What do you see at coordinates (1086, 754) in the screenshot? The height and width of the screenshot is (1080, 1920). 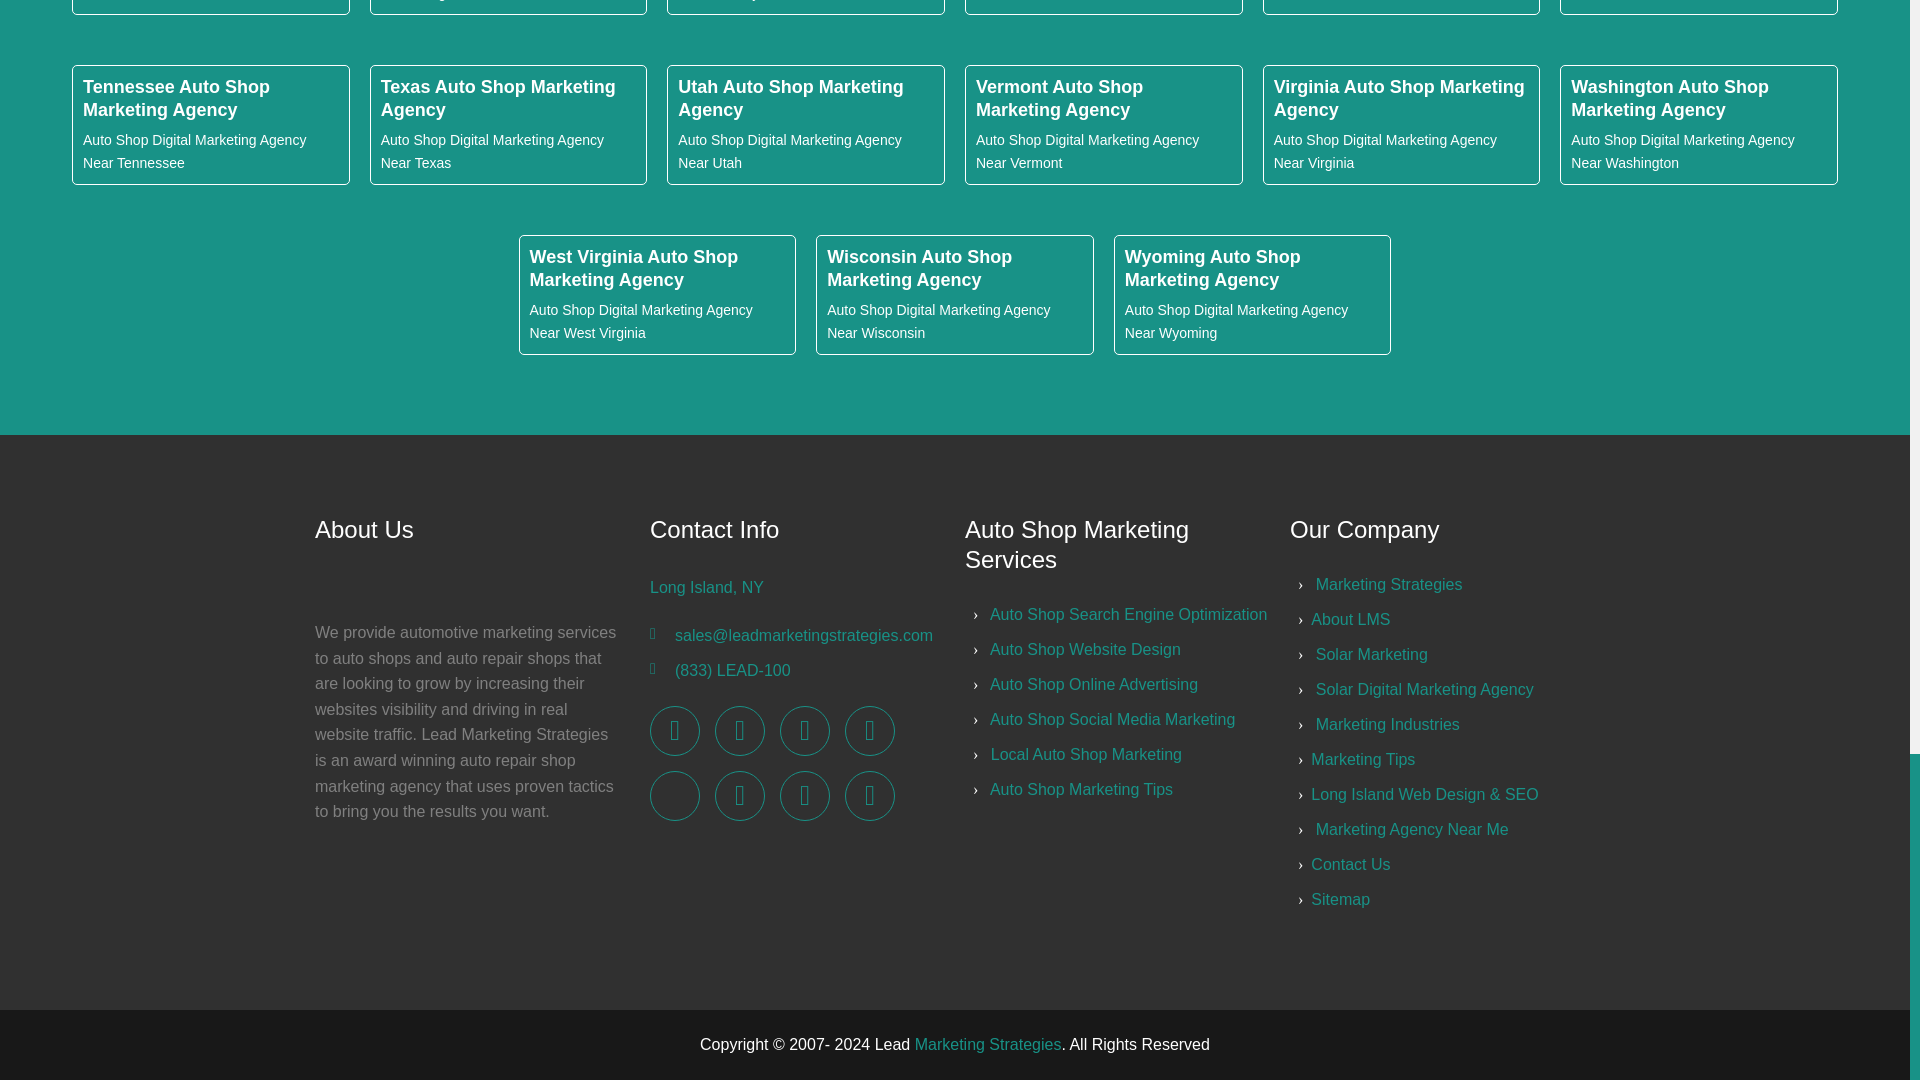 I see `Local Auto Shop Marketing` at bounding box center [1086, 754].